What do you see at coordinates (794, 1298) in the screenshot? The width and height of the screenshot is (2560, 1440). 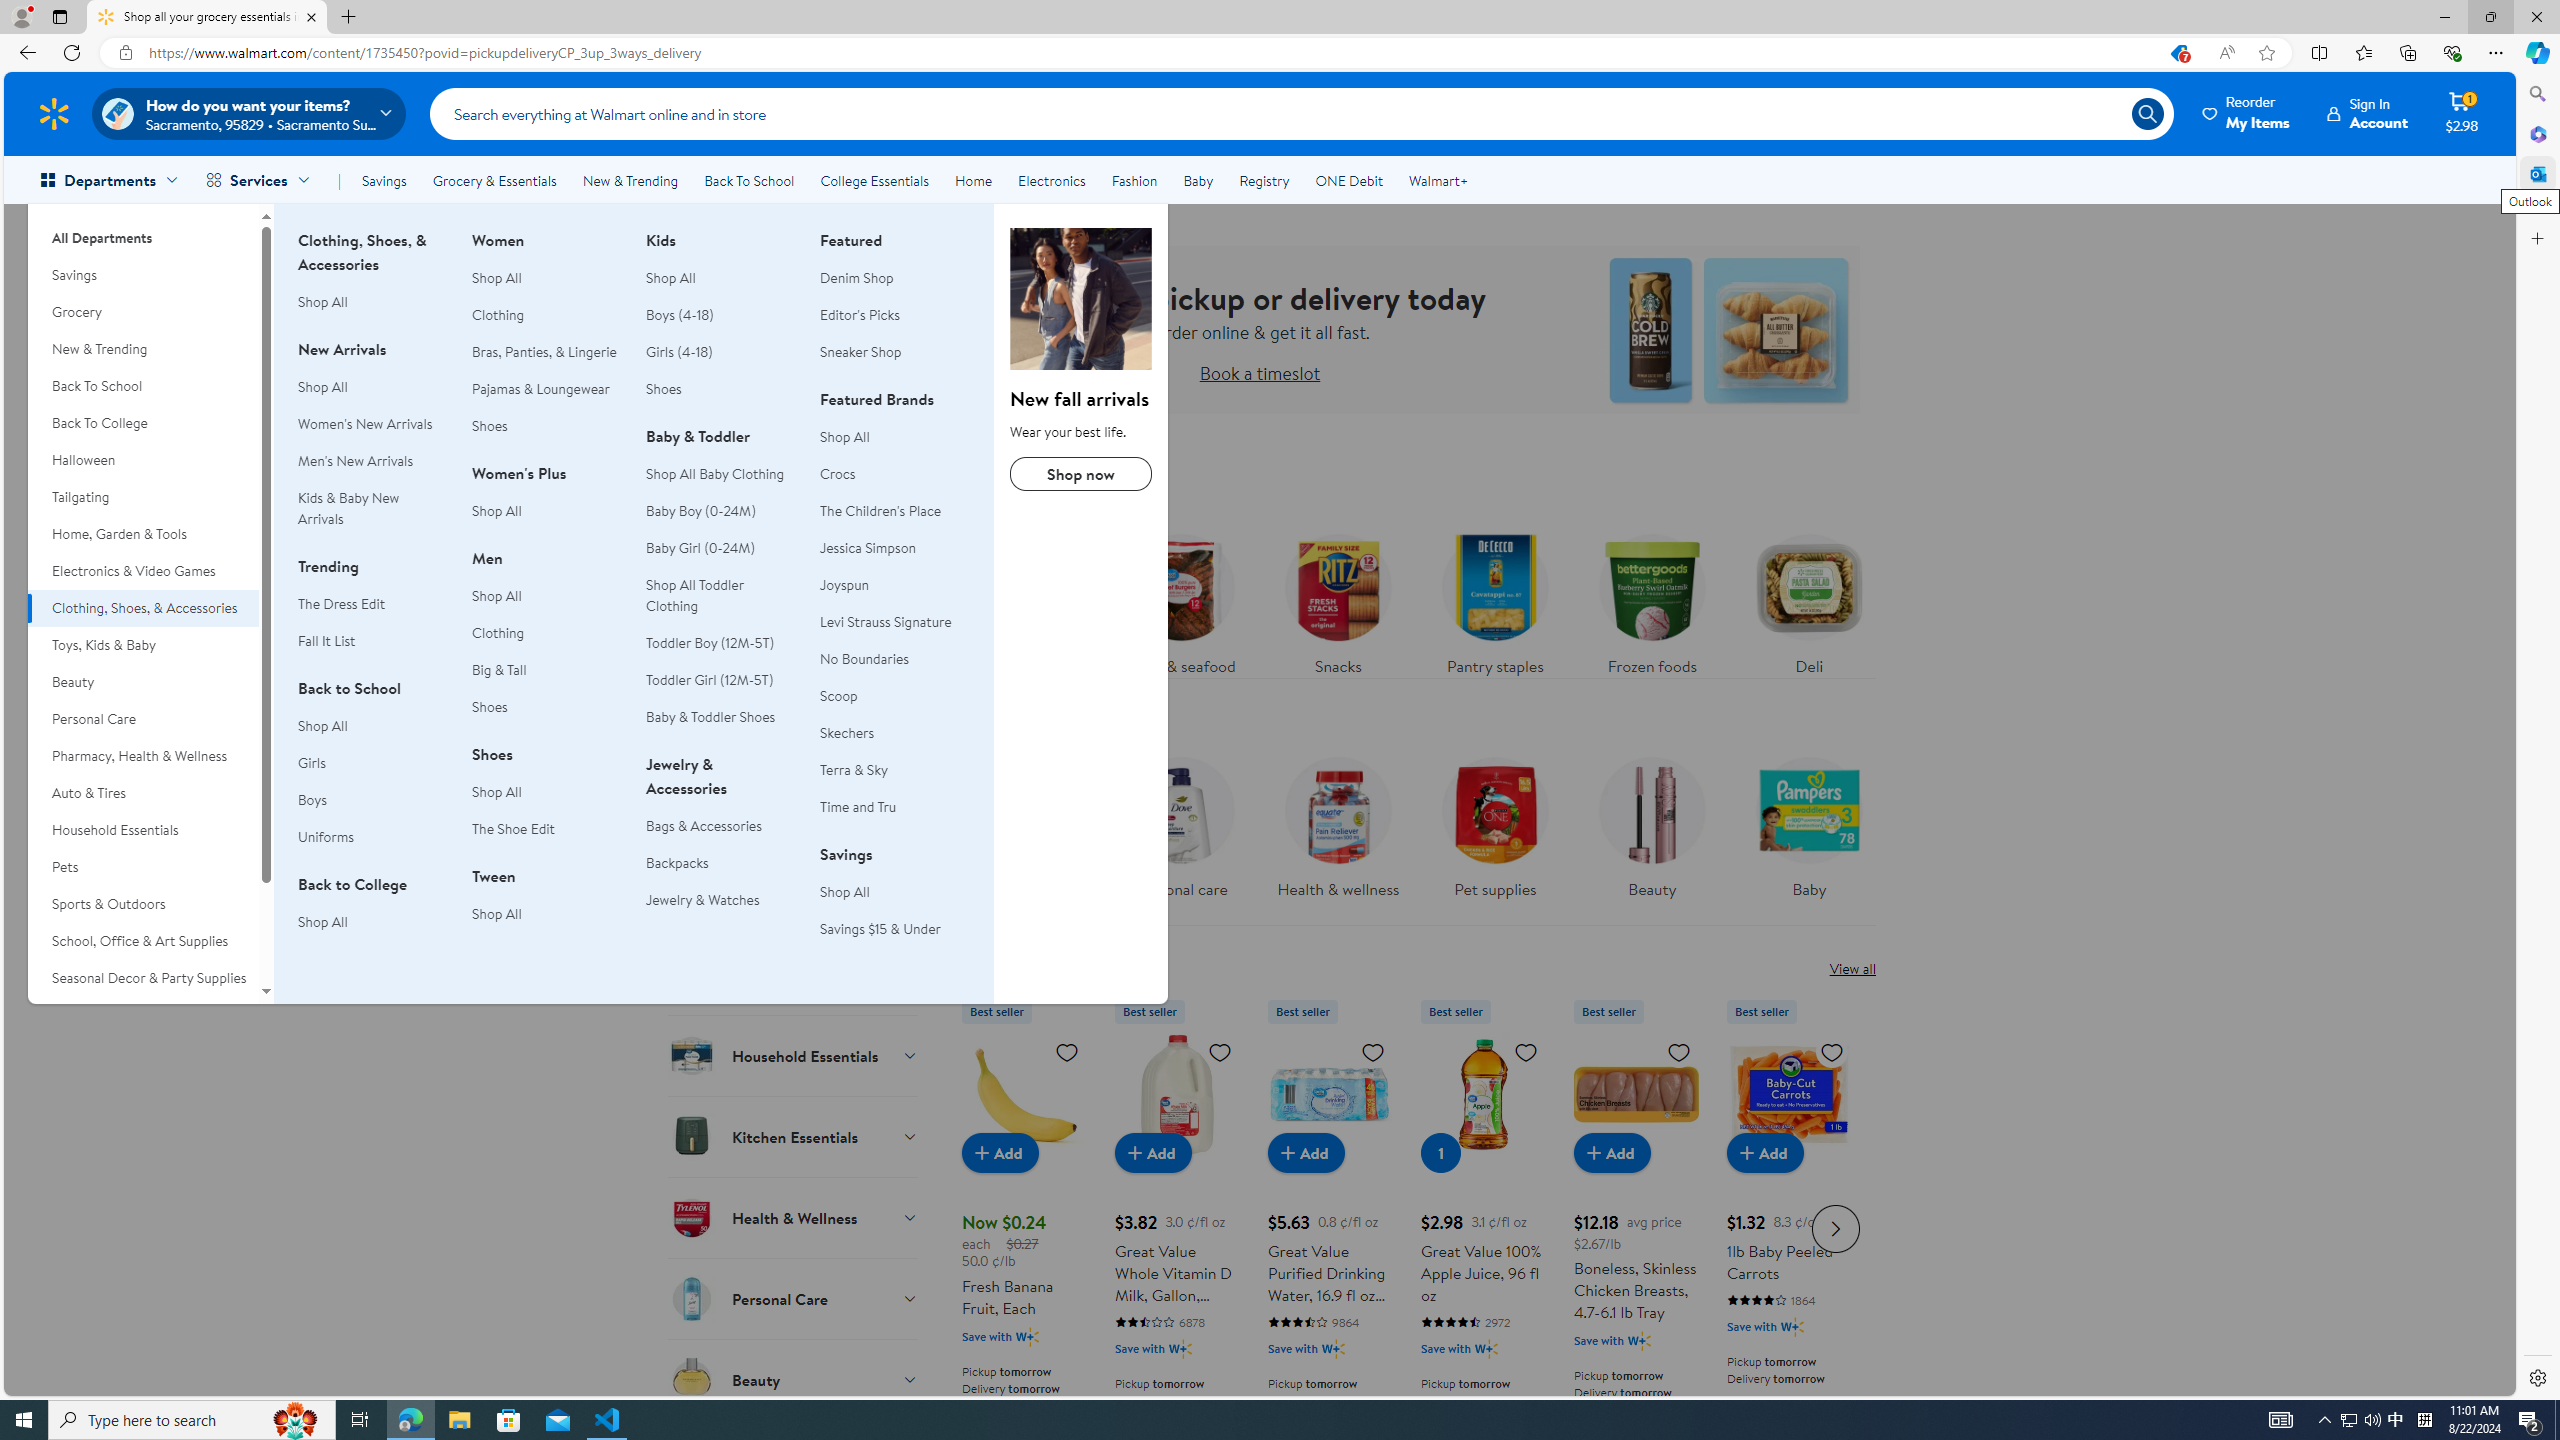 I see `Personal Care` at bounding box center [794, 1298].